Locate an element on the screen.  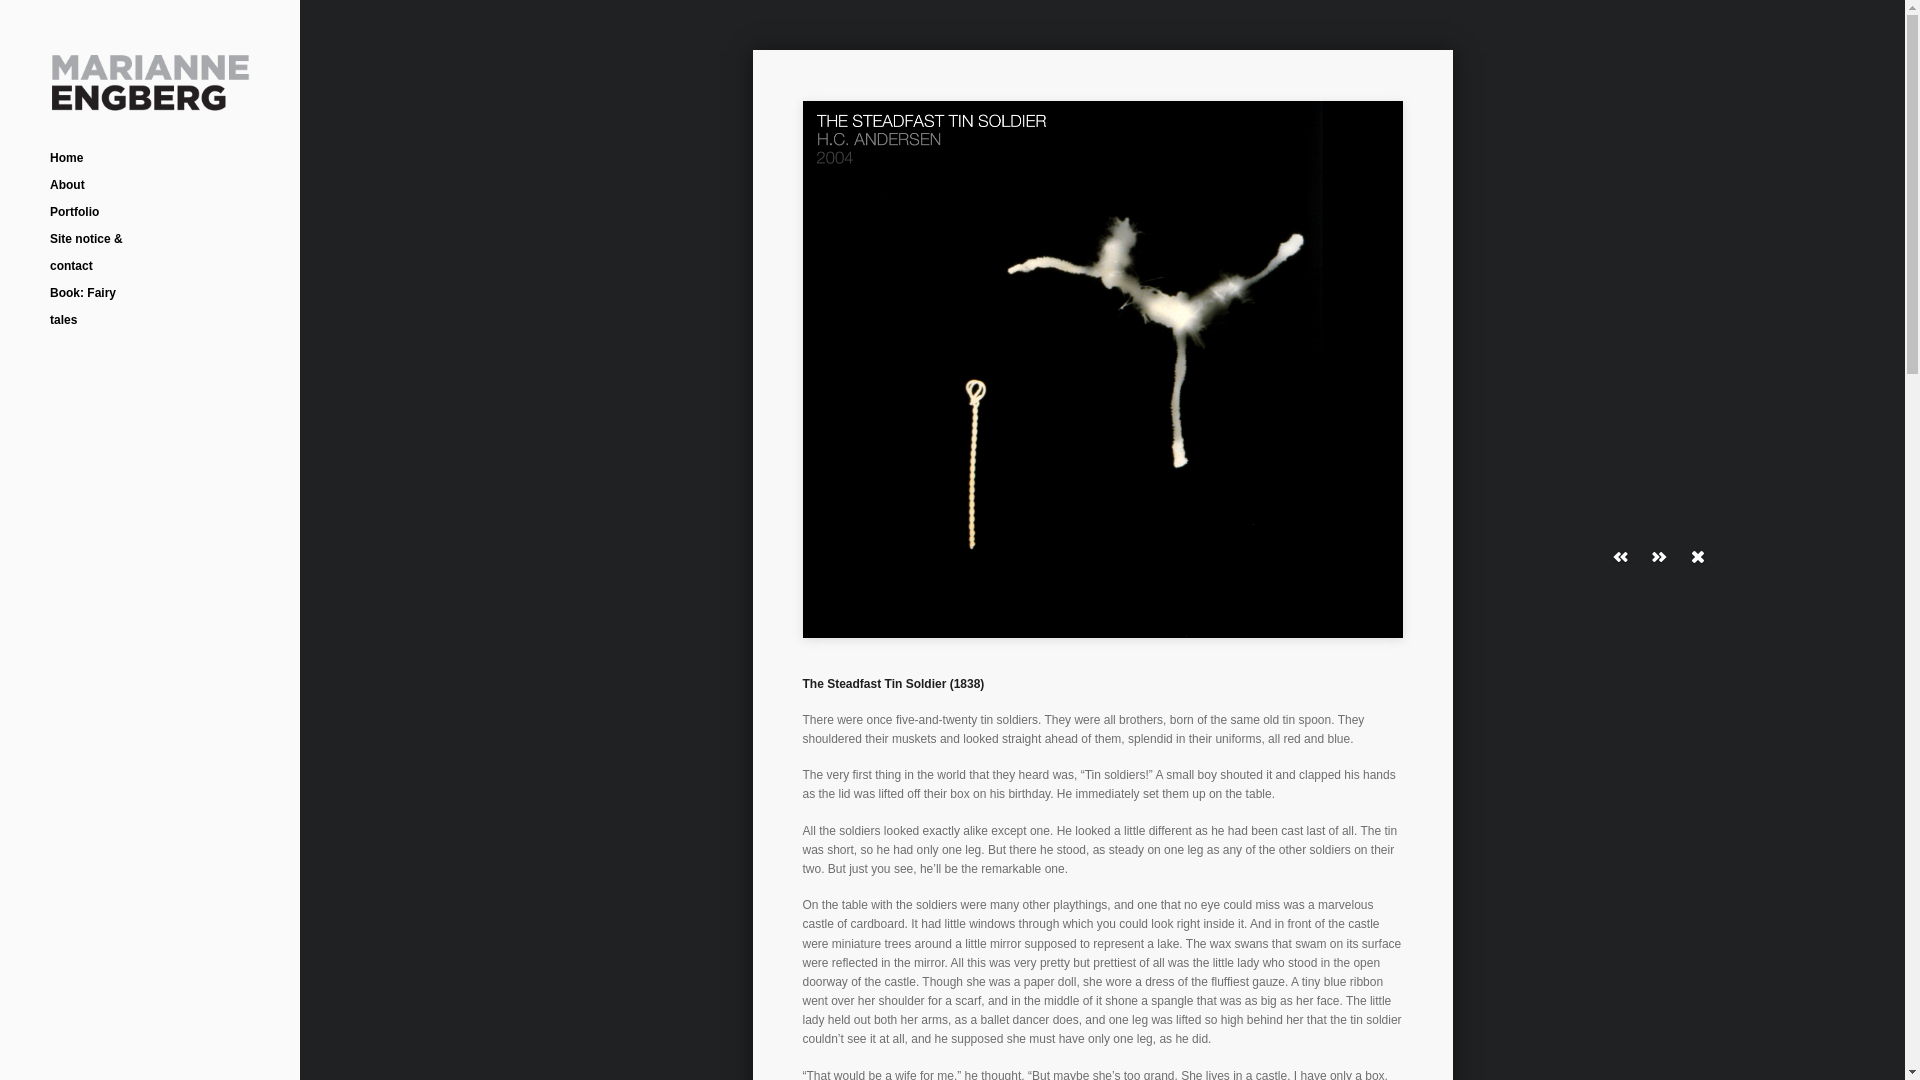
The Candles is located at coordinates (970, 401).